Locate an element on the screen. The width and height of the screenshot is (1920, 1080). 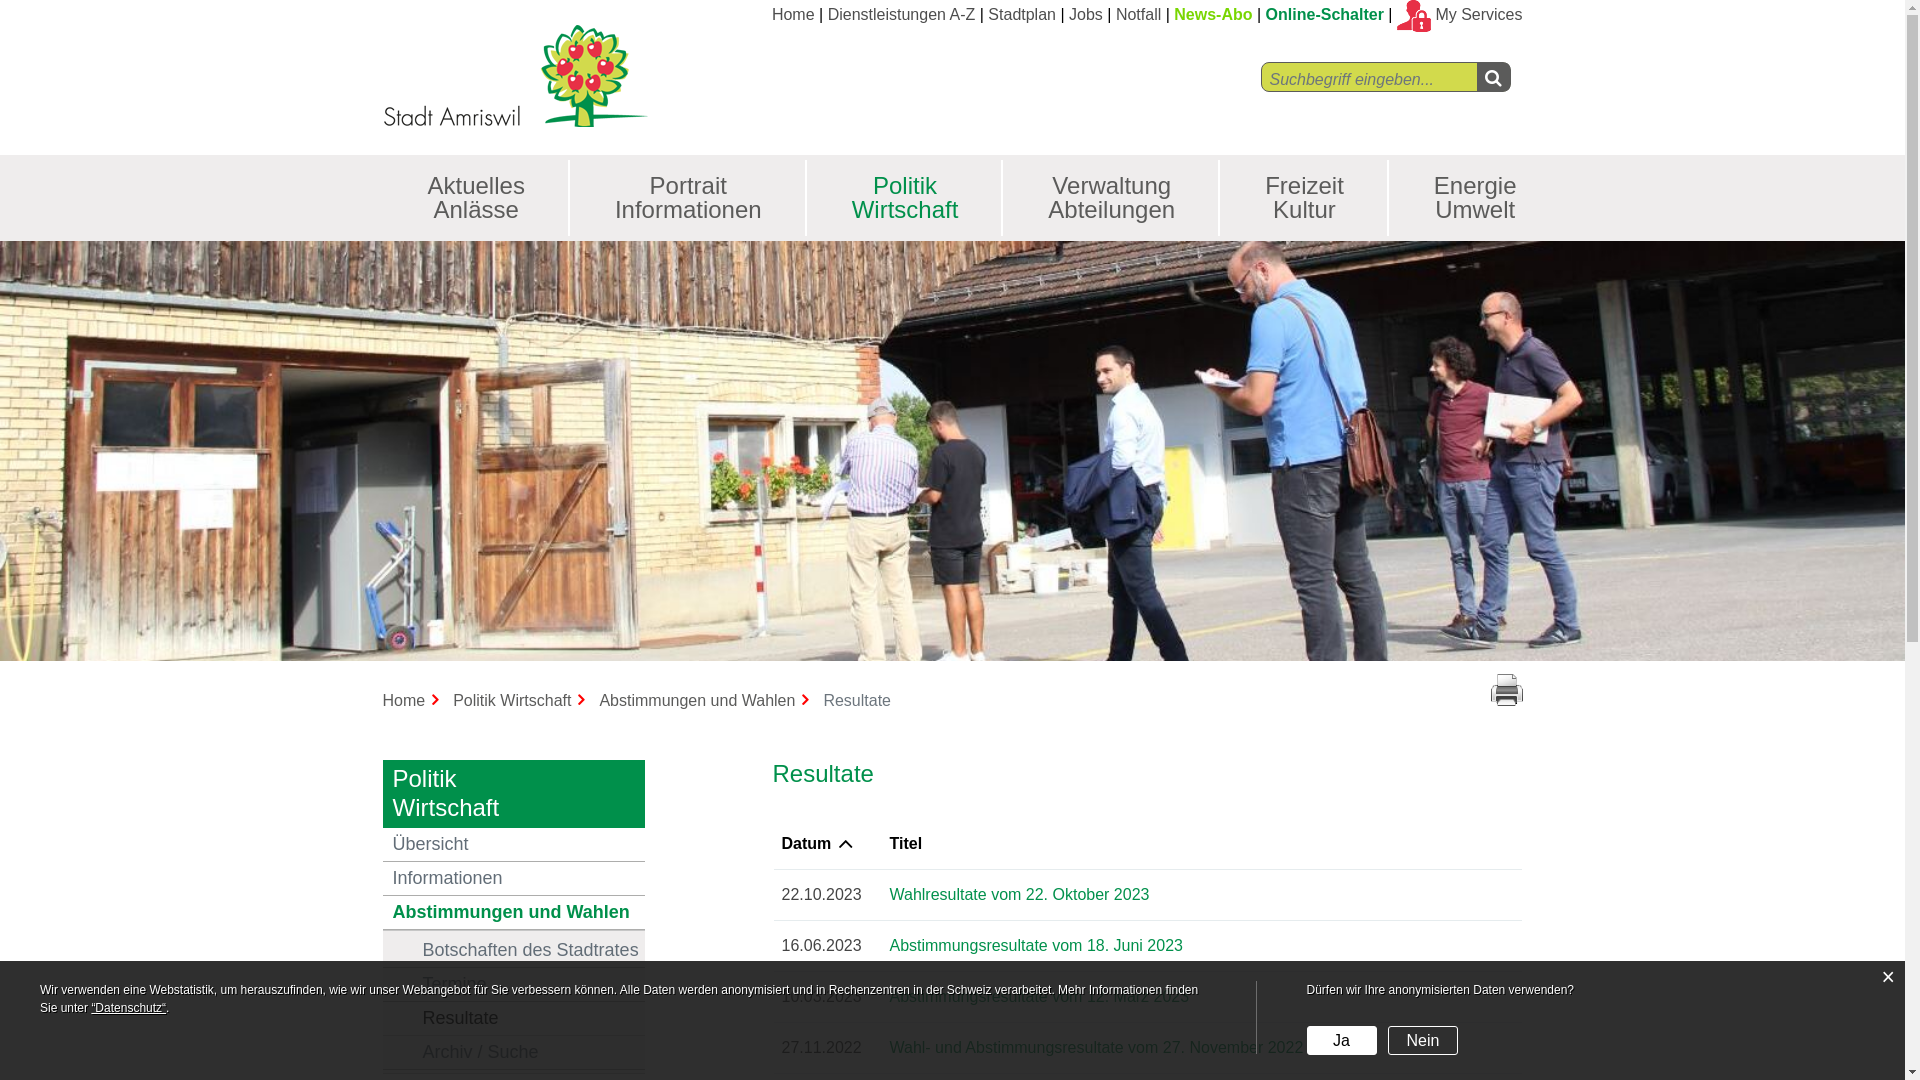
Archiv / Suche is located at coordinates (514, 1053).